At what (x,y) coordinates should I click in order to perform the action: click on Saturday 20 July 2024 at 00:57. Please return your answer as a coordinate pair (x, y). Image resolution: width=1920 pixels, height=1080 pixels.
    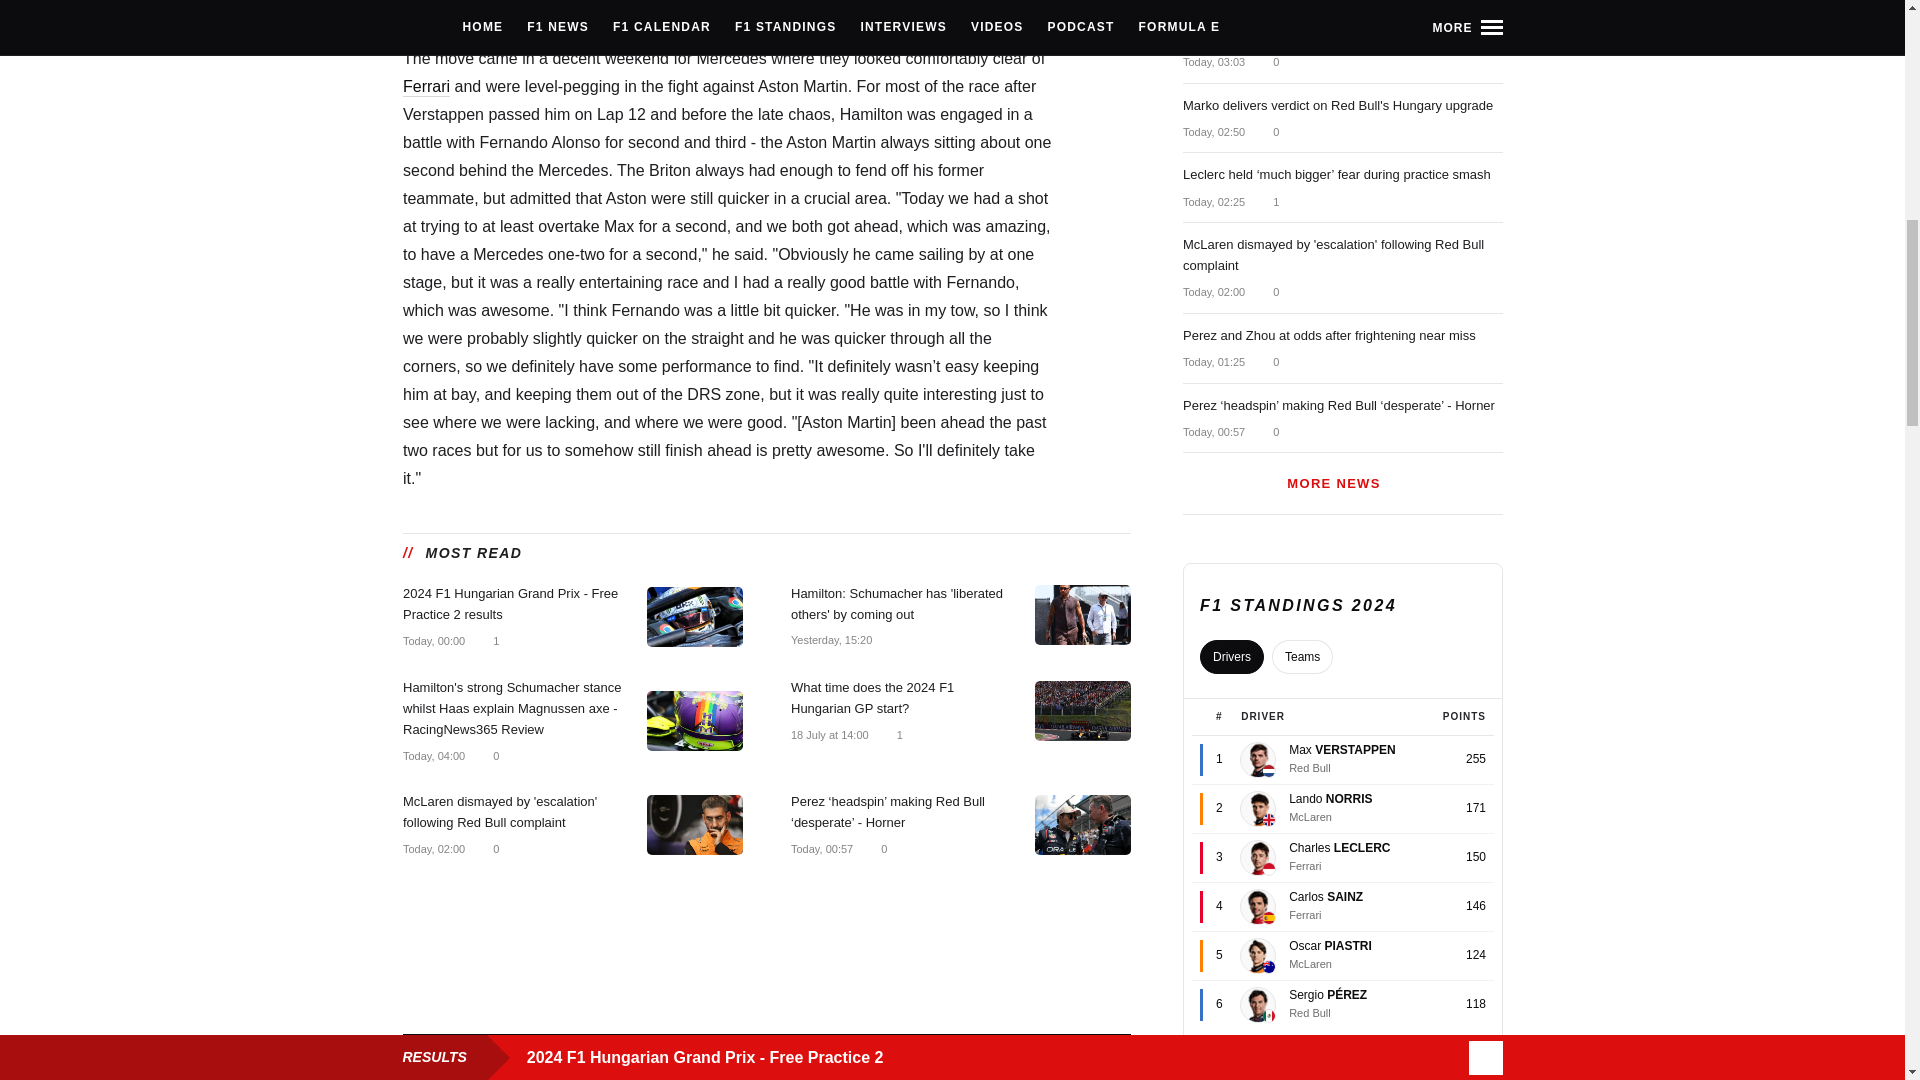
    Looking at the image, I should click on (820, 850).